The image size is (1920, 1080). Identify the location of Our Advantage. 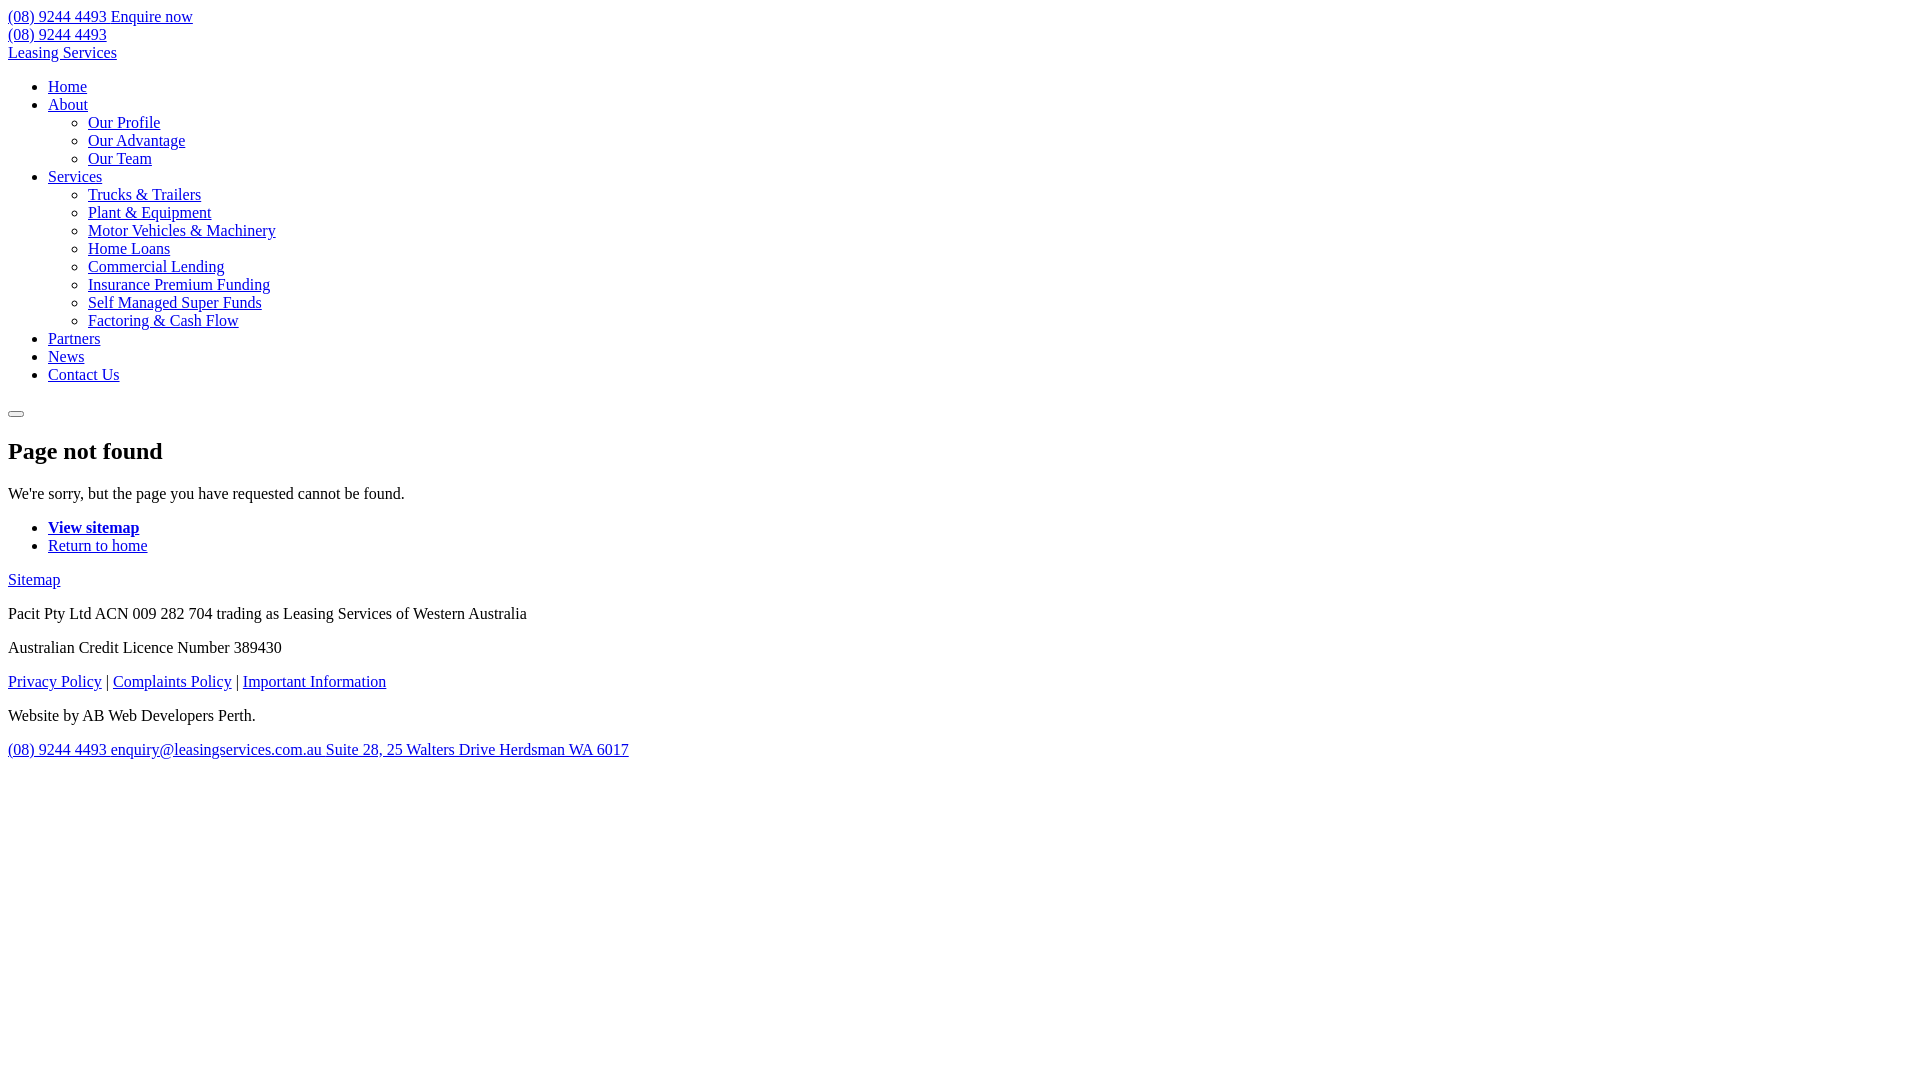
(136, 140).